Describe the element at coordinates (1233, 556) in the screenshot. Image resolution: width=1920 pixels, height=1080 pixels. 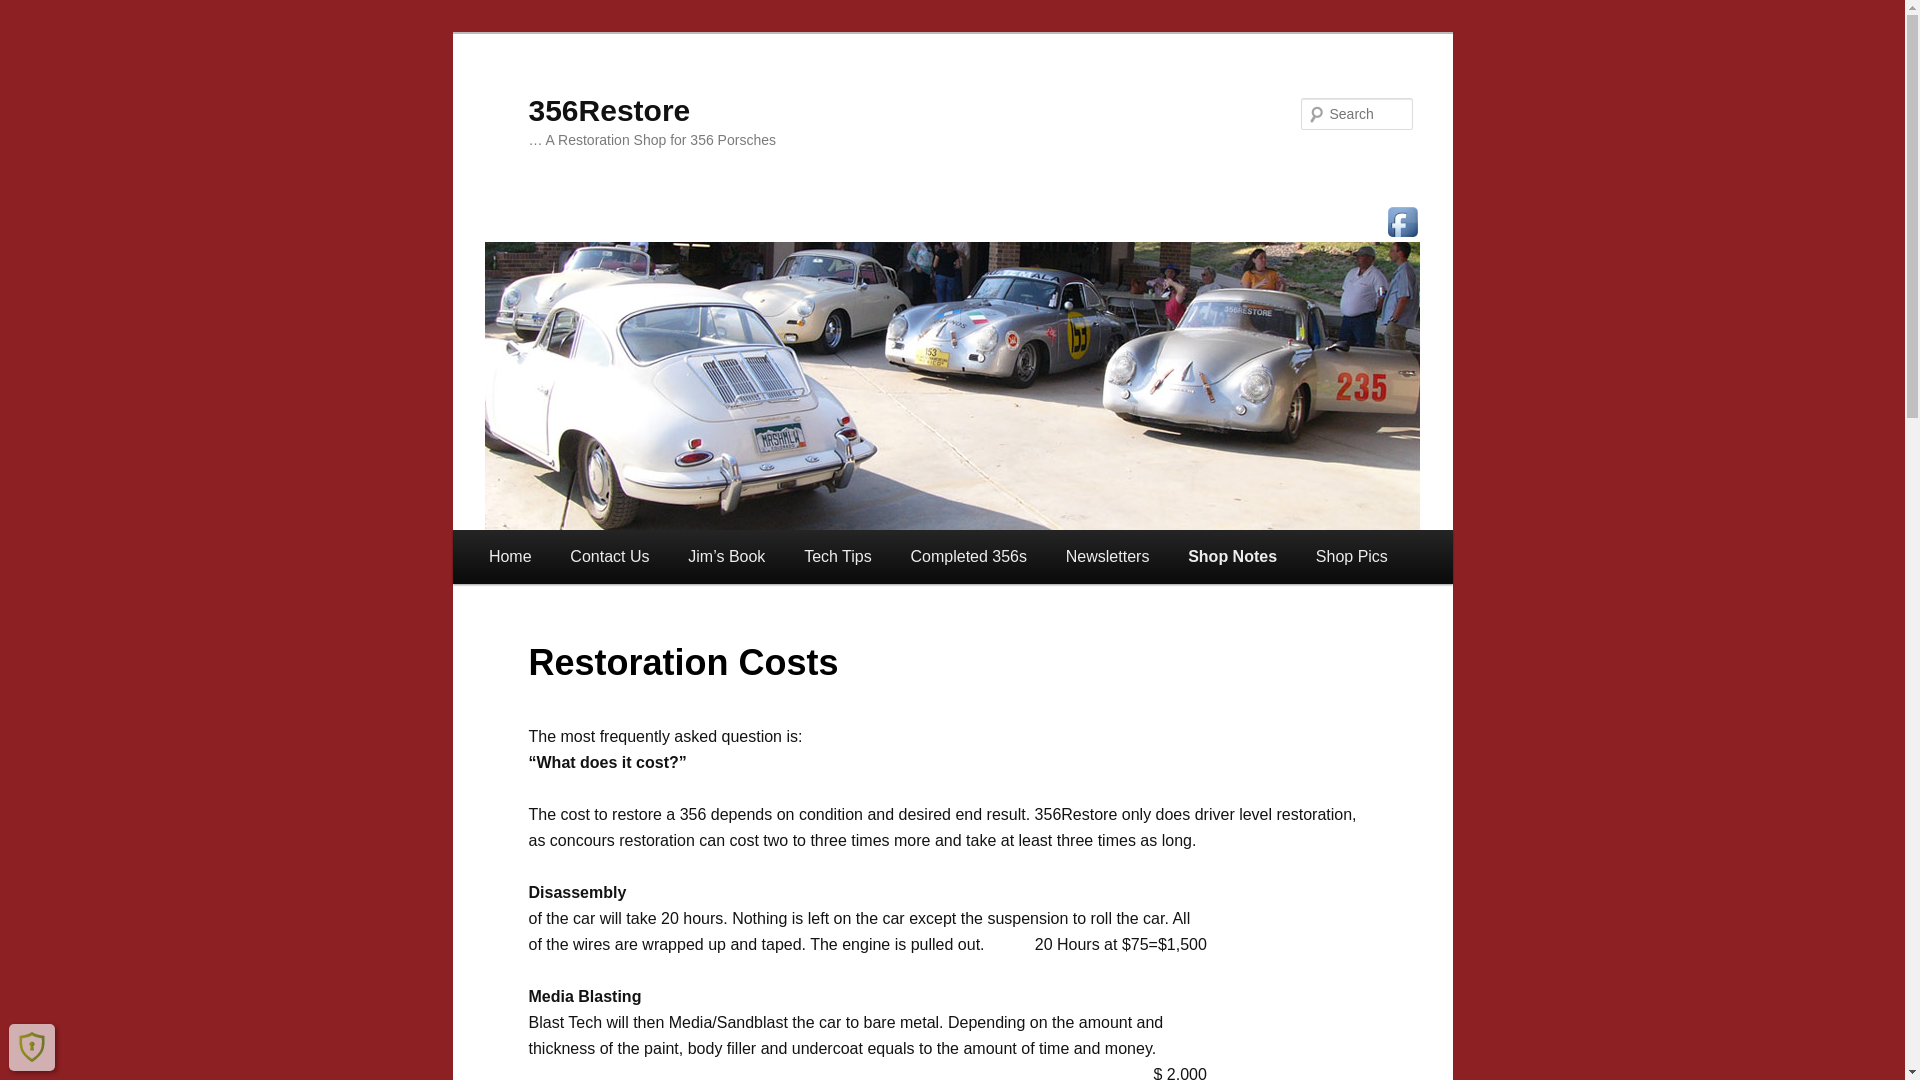
I see `Shop Notes` at that location.